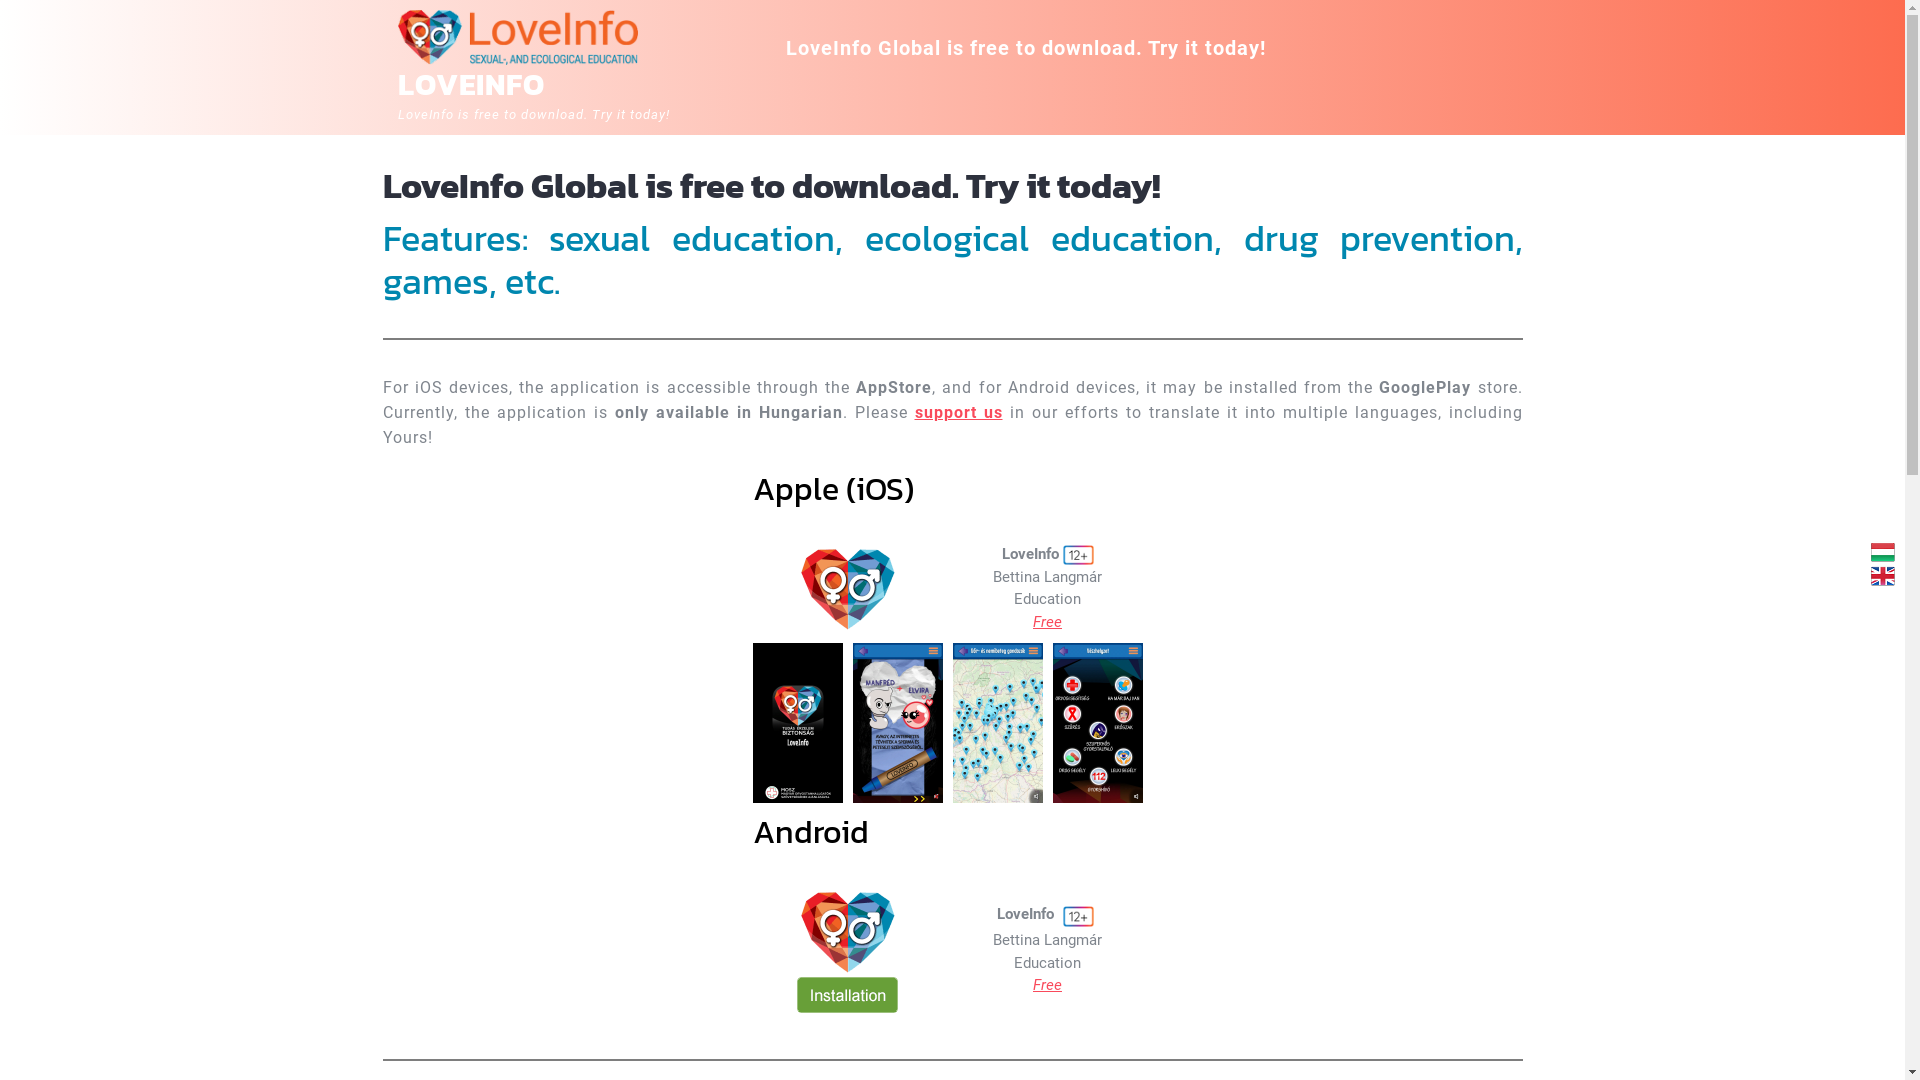  I want to click on LoveInfo Global is free to download. Try it today!, so click(1026, 48).